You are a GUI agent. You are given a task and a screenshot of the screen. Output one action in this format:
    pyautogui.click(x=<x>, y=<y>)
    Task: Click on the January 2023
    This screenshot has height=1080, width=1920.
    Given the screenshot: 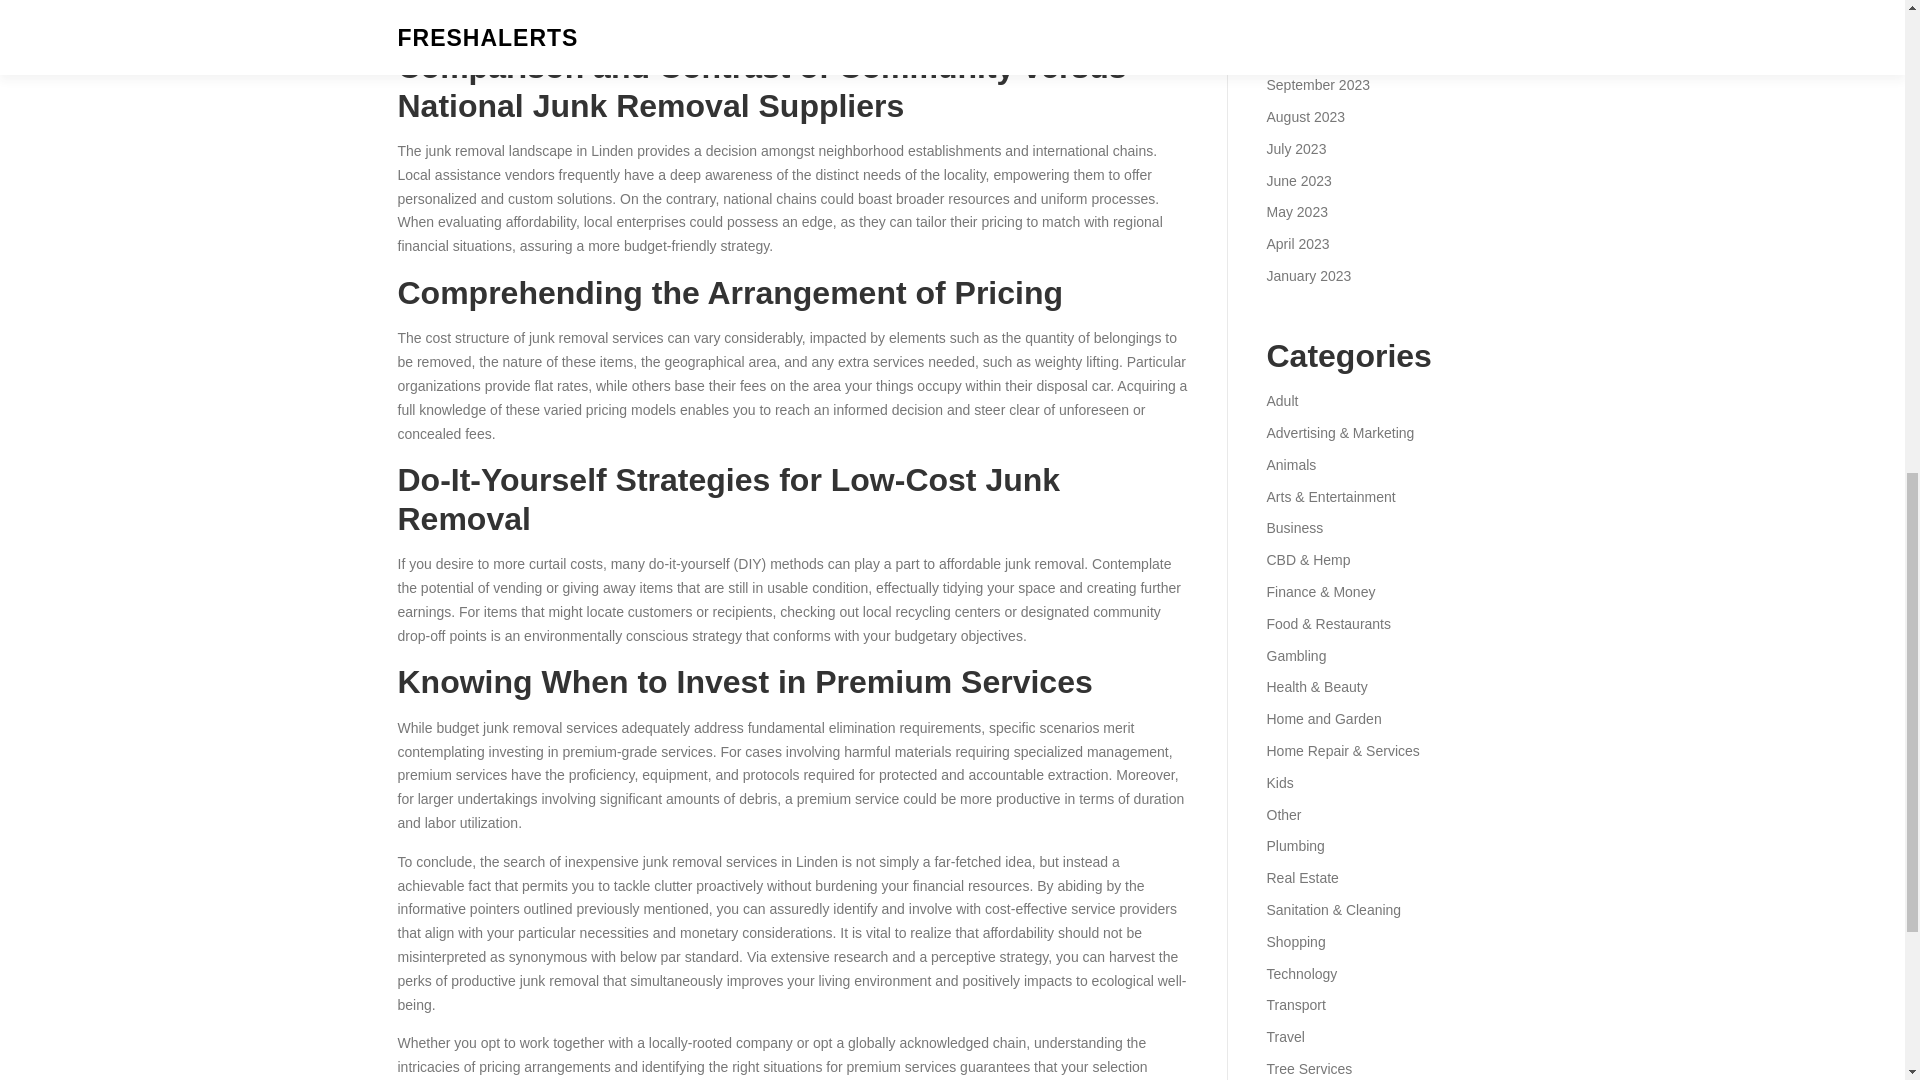 What is the action you would take?
    pyautogui.click(x=1308, y=276)
    